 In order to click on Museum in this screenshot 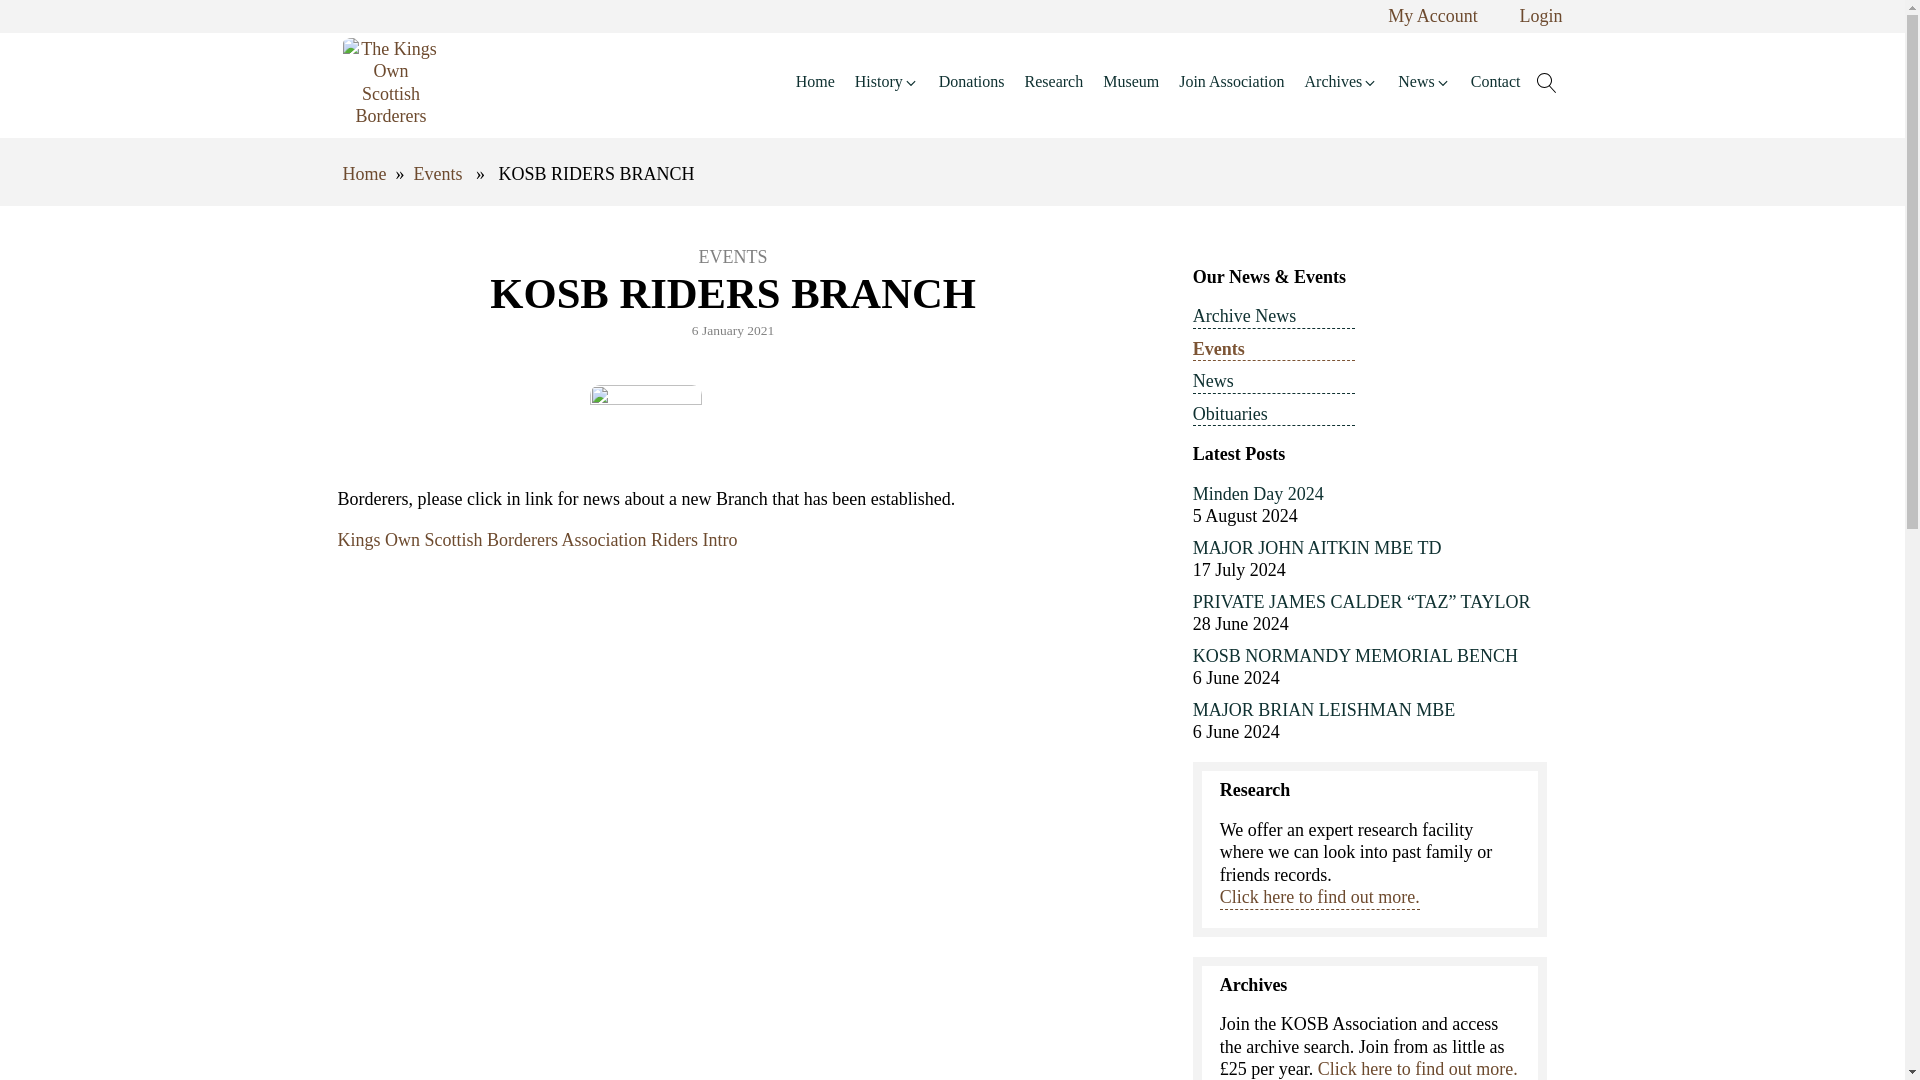, I will do `click(1130, 82)`.